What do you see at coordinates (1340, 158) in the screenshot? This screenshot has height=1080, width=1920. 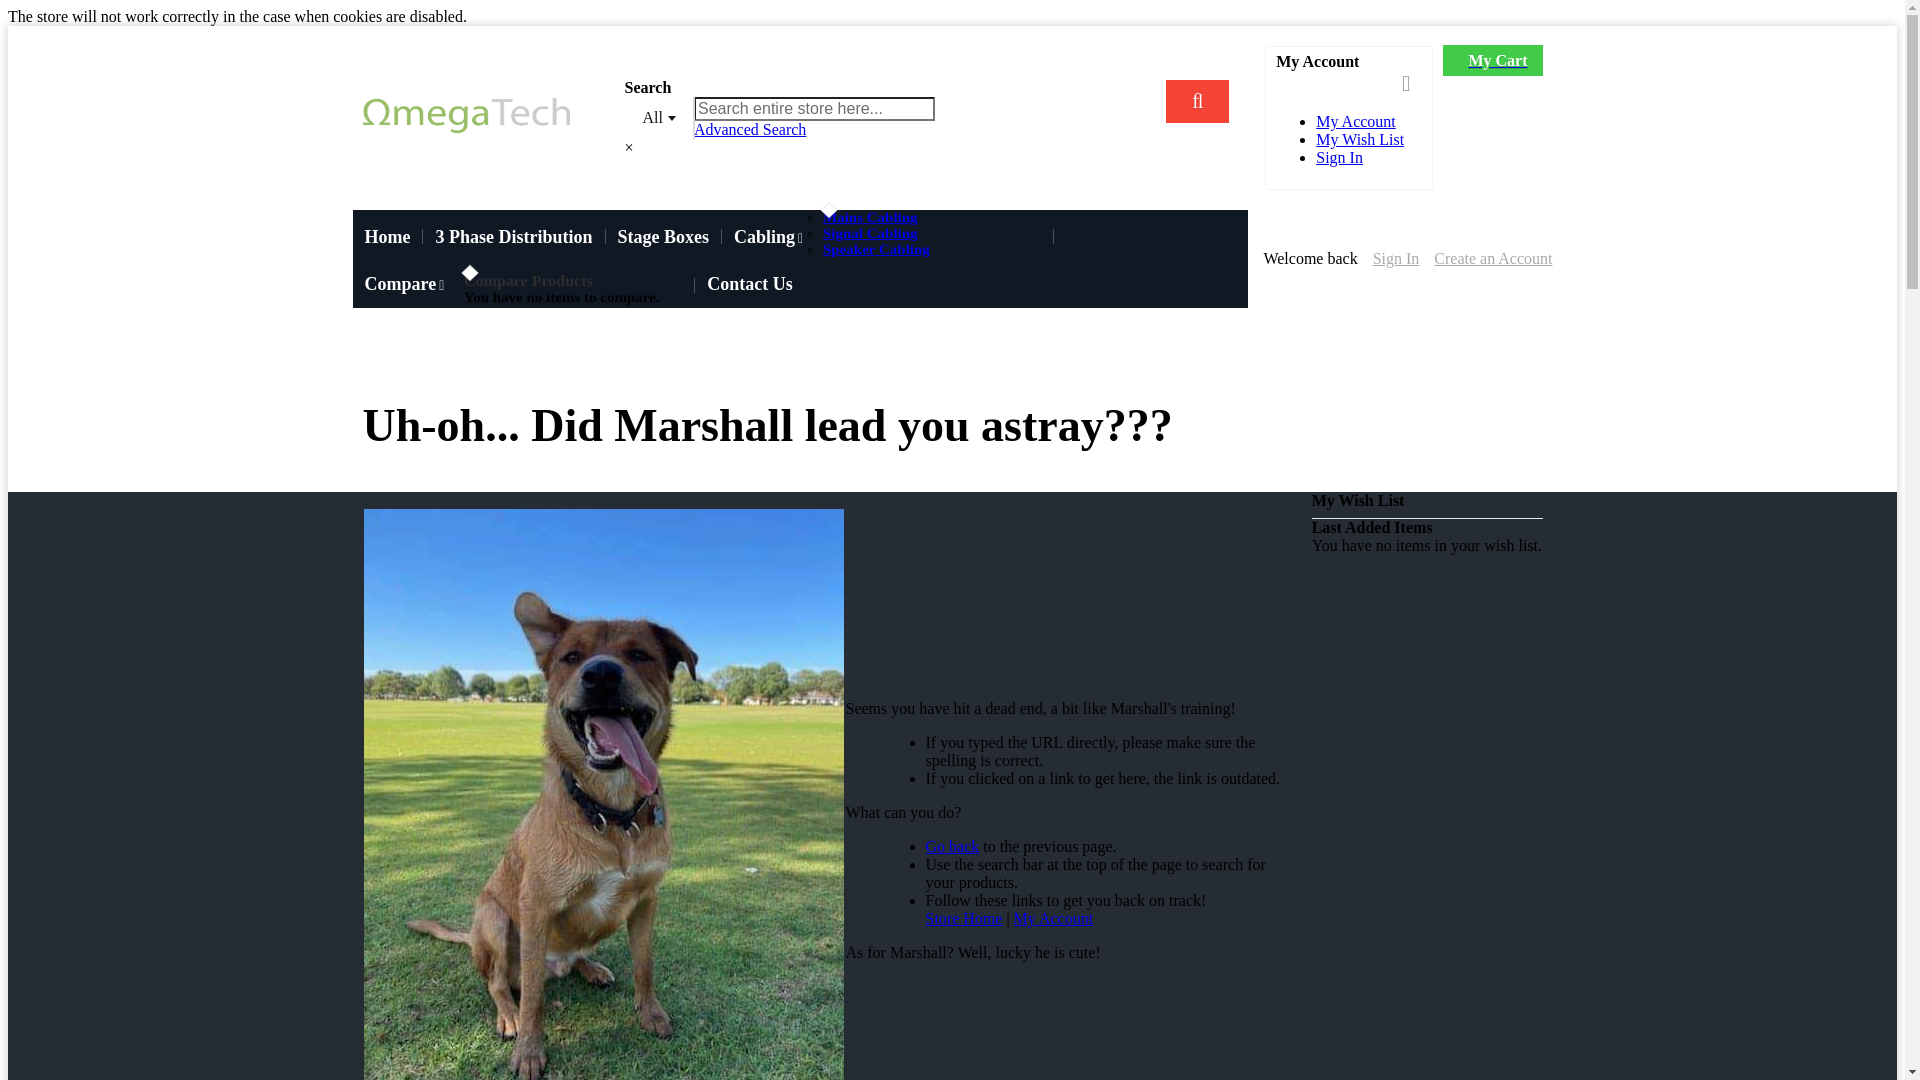 I see `Sign In` at bounding box center [1340, 158].